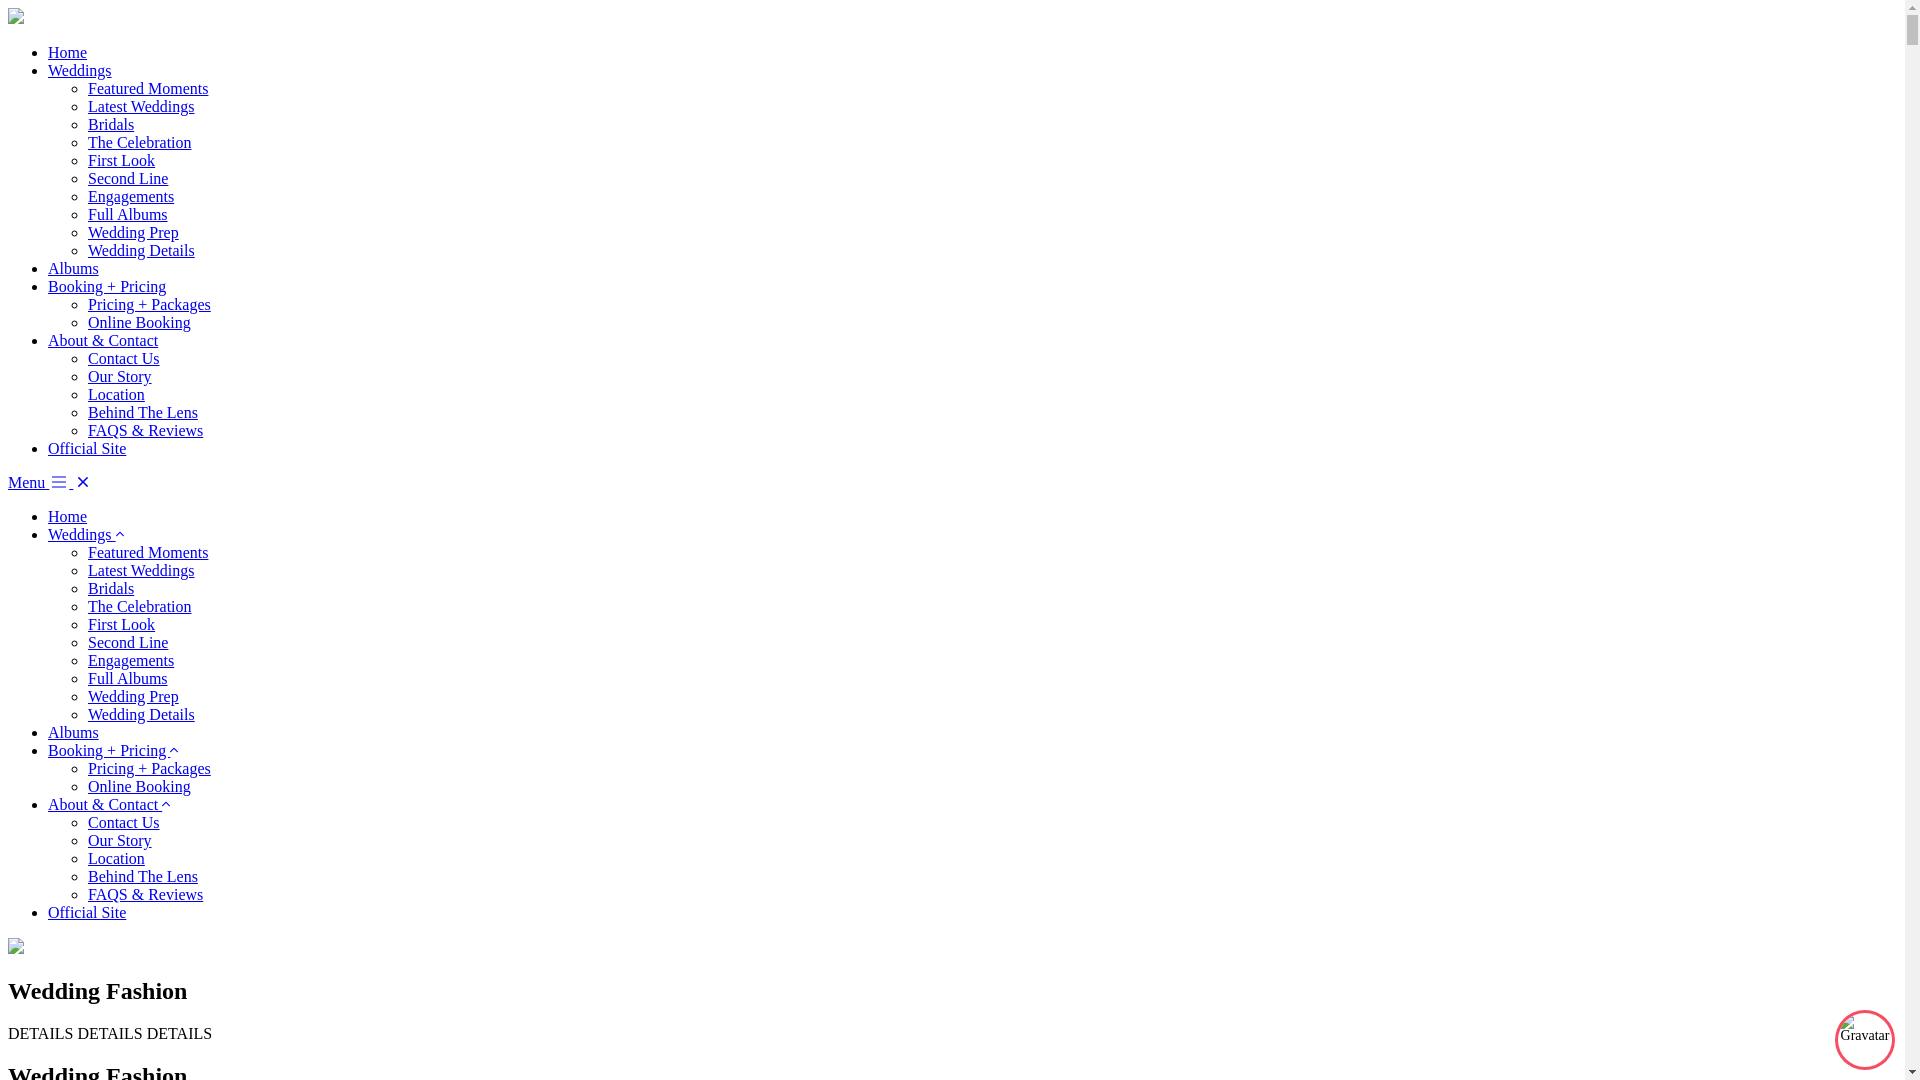 The height and width of the screenshot is (1080, 1920). Describe the element at coordinates (111, 588) in the screenshot. I see `Bridals` at that location.